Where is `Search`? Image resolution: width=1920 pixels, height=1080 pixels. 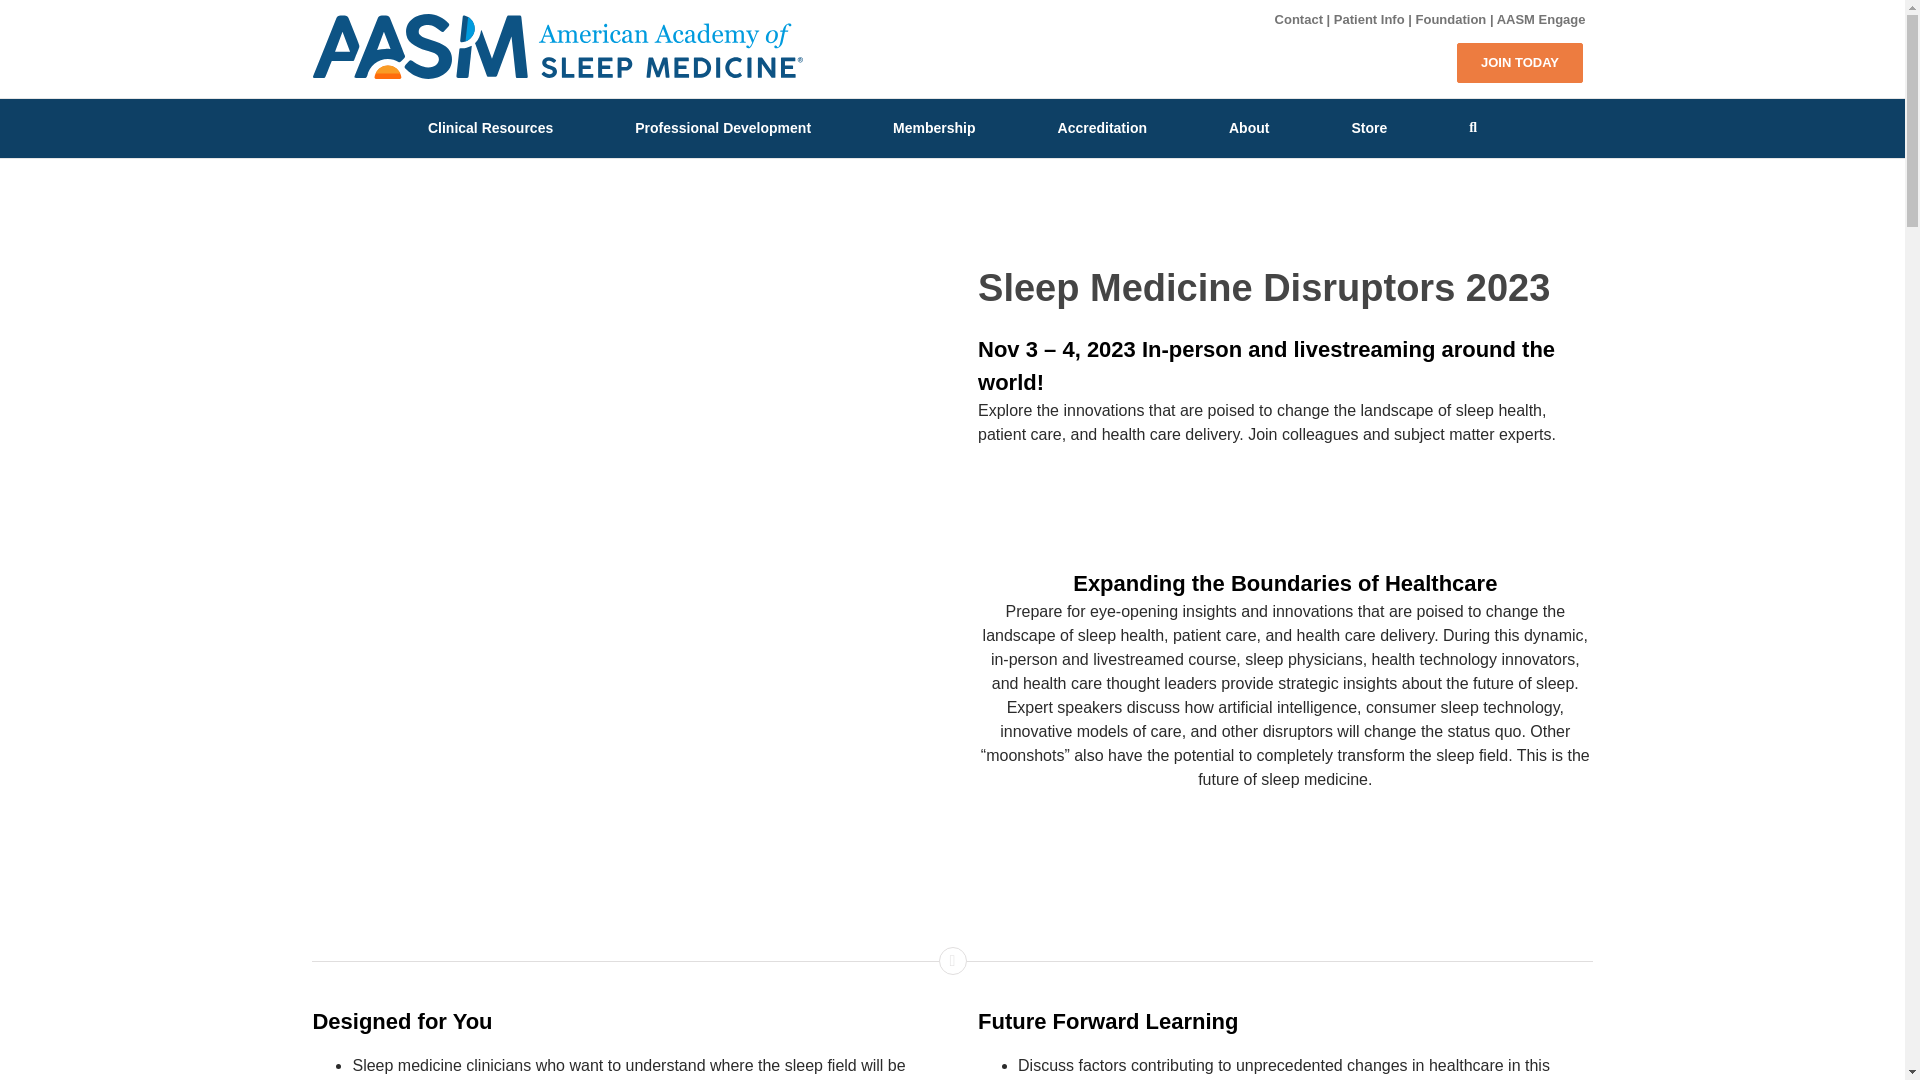 Search is located at coordinates (1473, 127).